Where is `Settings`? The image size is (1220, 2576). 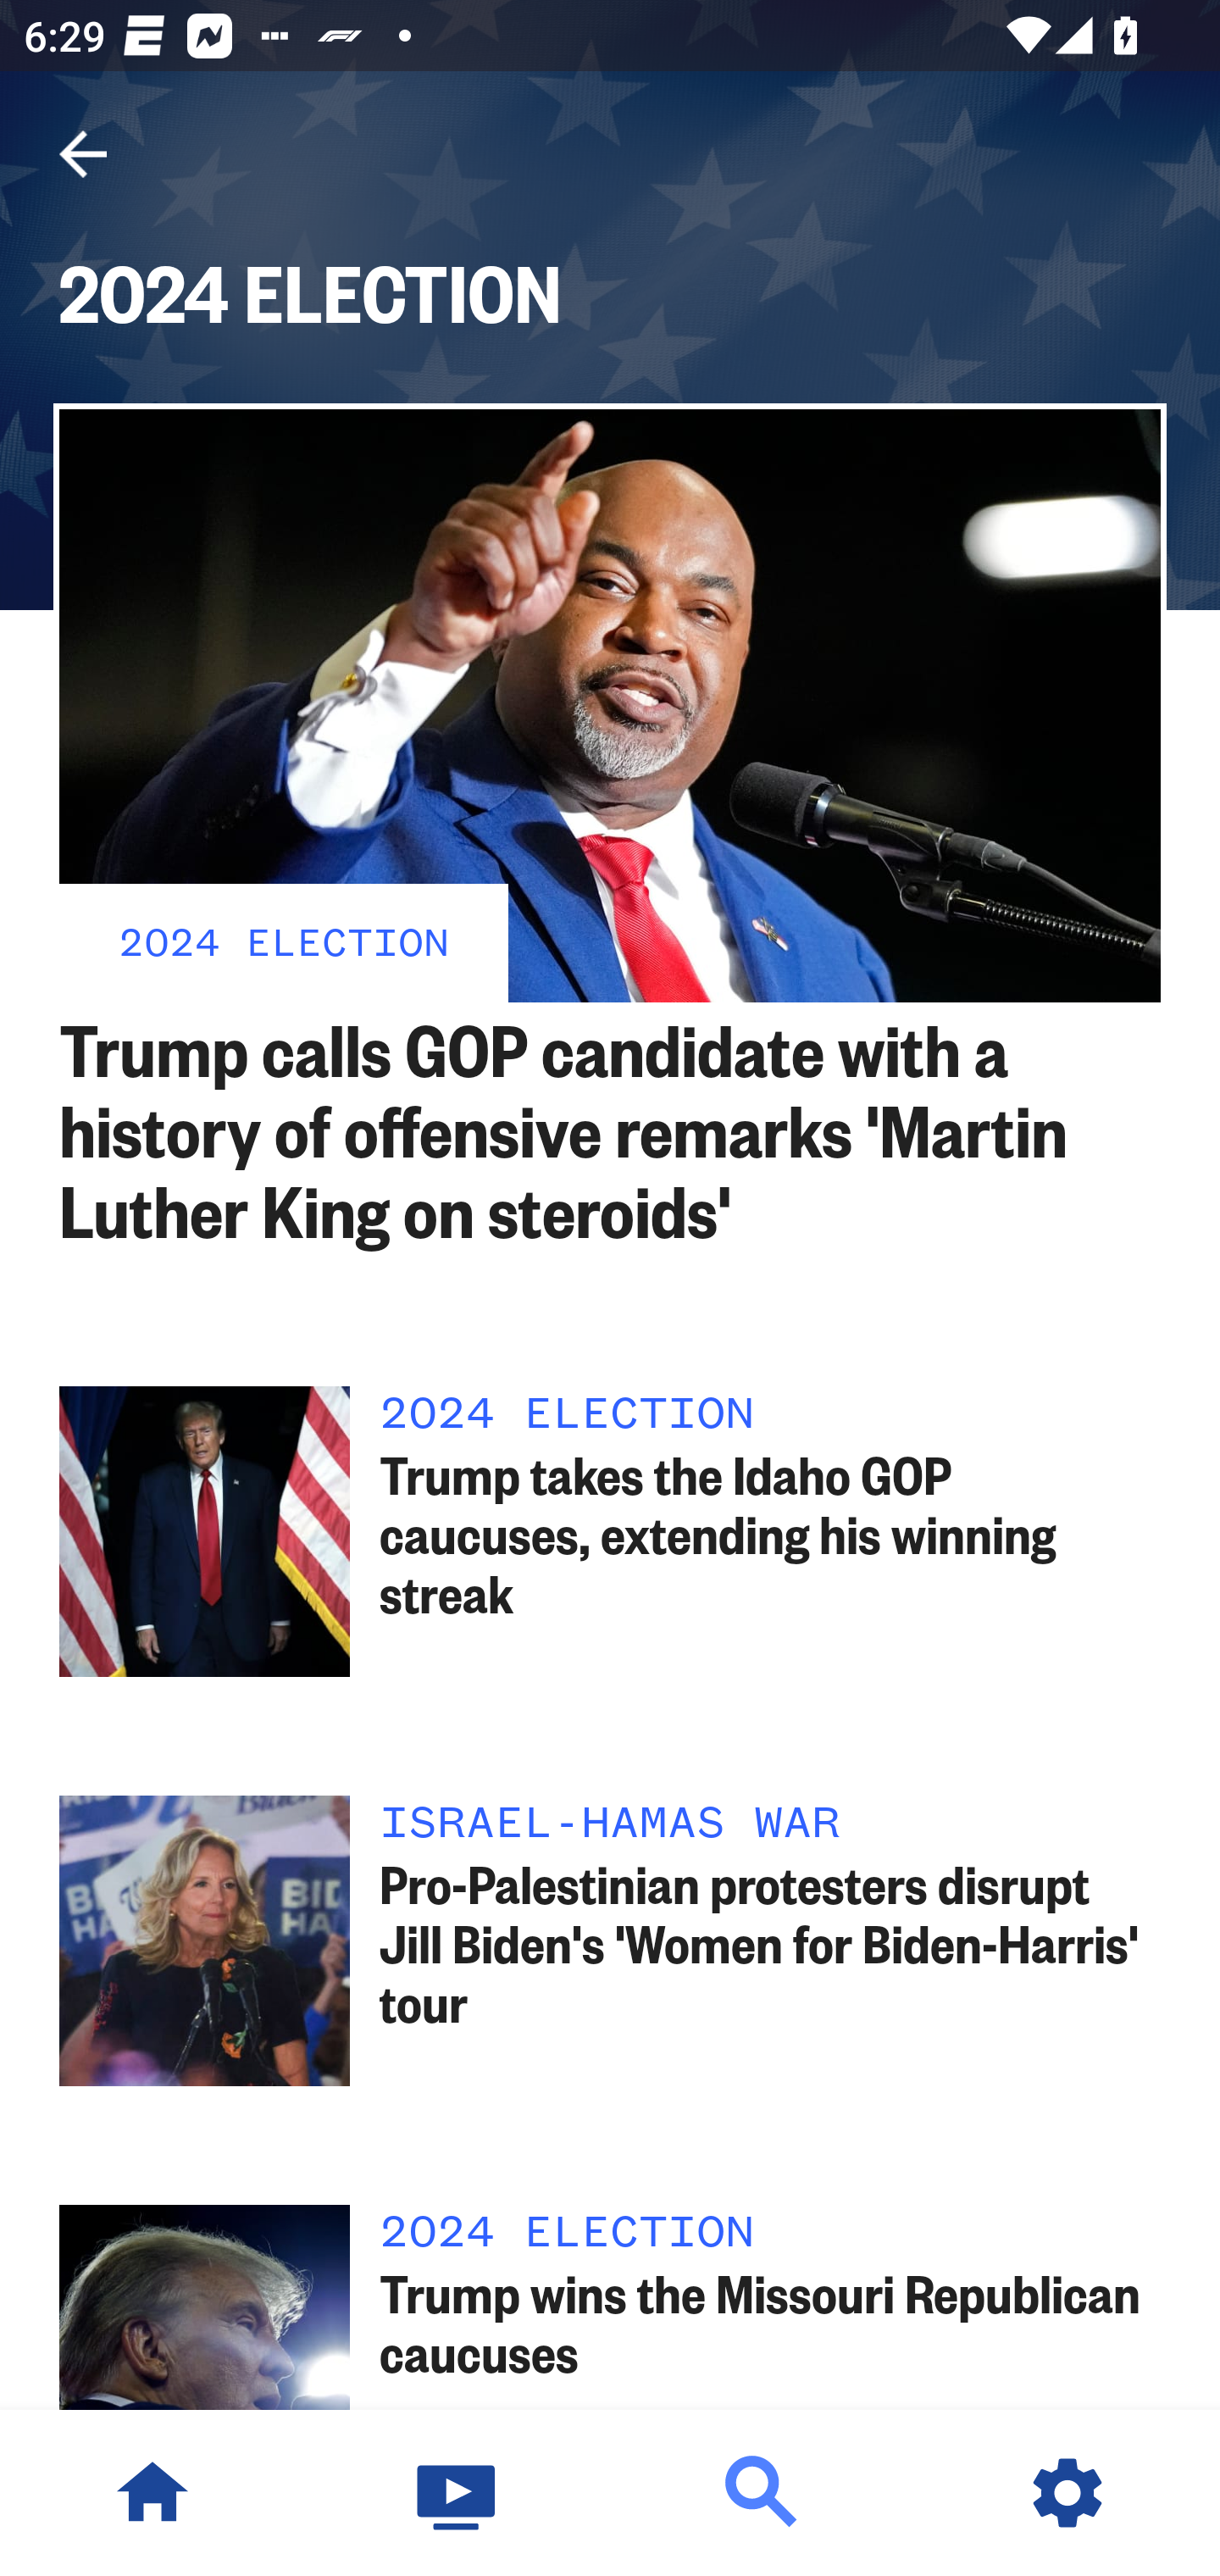
Settings is located at coordinates (1067, 2493).